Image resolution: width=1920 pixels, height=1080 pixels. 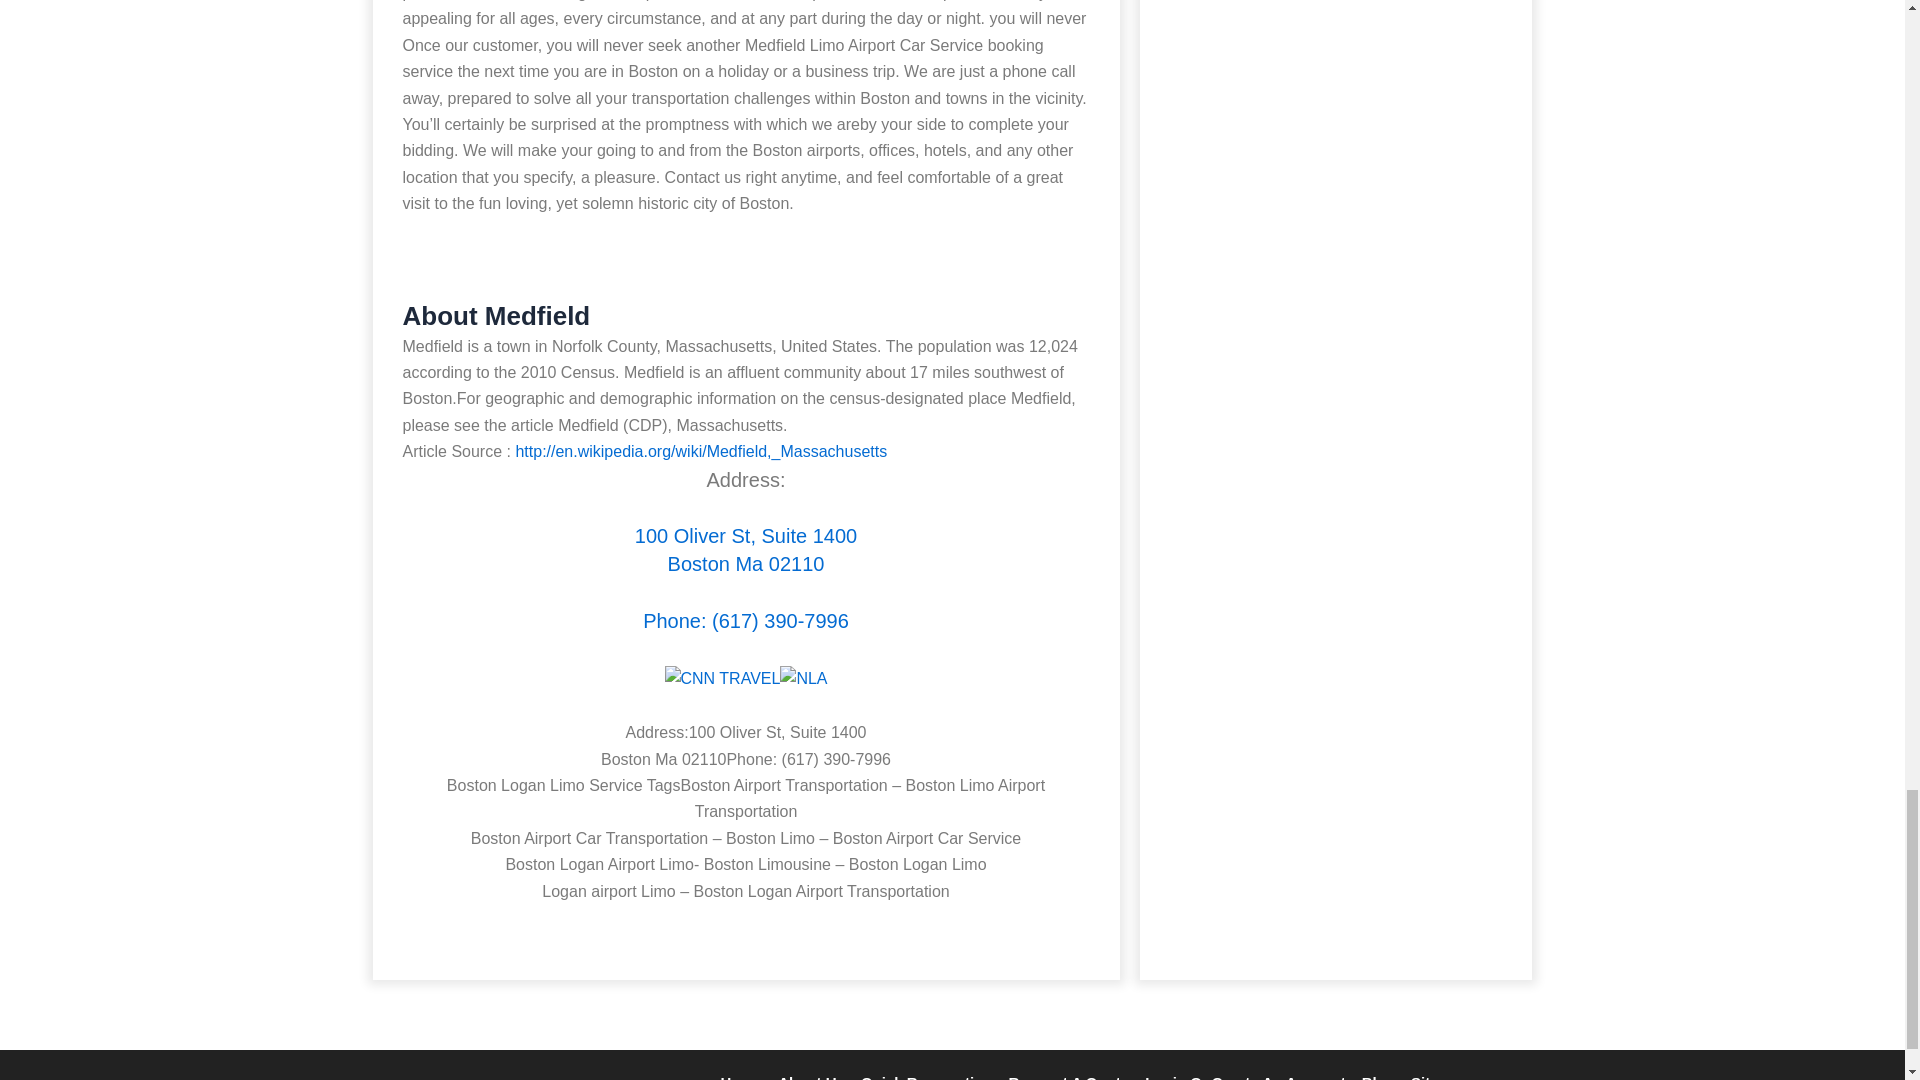 I want to click on Boston Logan Limo Service, so click(x=746, y=551).